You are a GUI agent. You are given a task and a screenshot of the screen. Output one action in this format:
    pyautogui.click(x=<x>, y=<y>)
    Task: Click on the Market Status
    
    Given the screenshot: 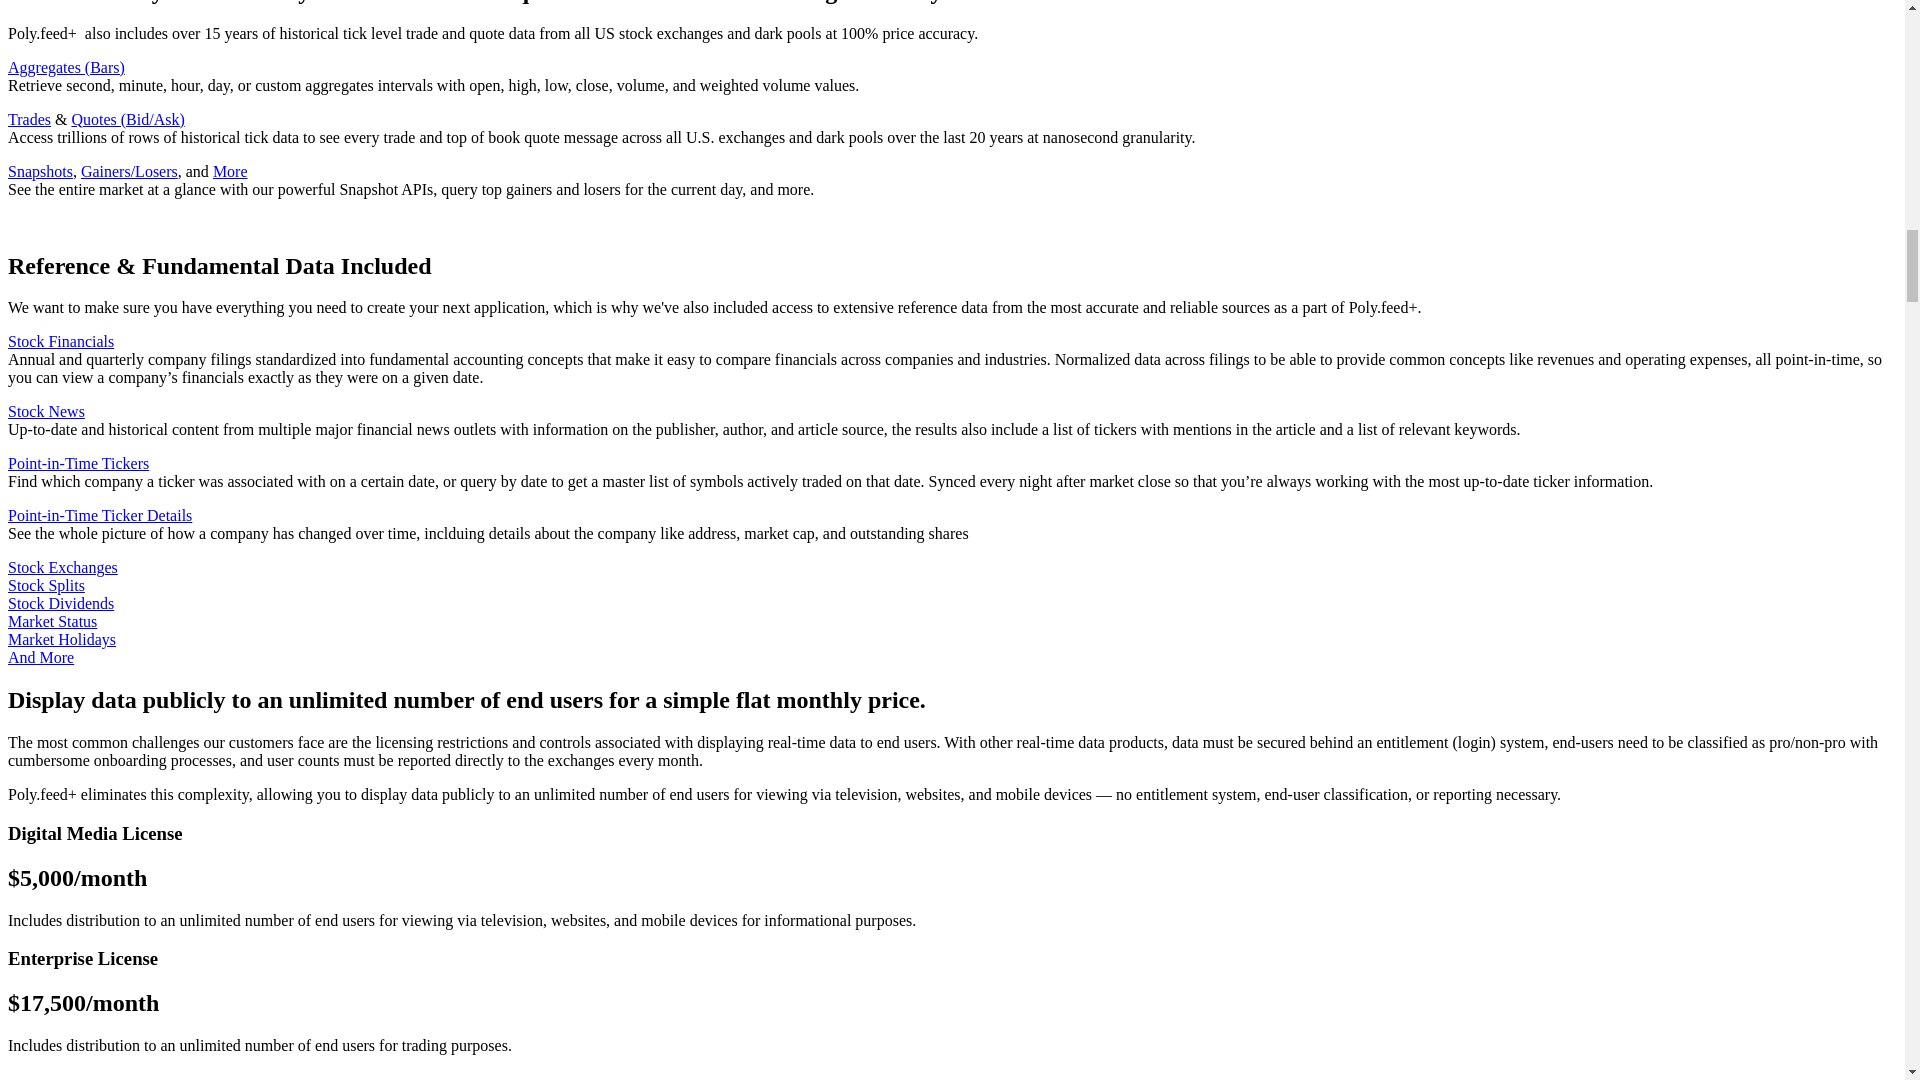 What is the action you would take?
    pyautogui.click(x=52, y=621)
    